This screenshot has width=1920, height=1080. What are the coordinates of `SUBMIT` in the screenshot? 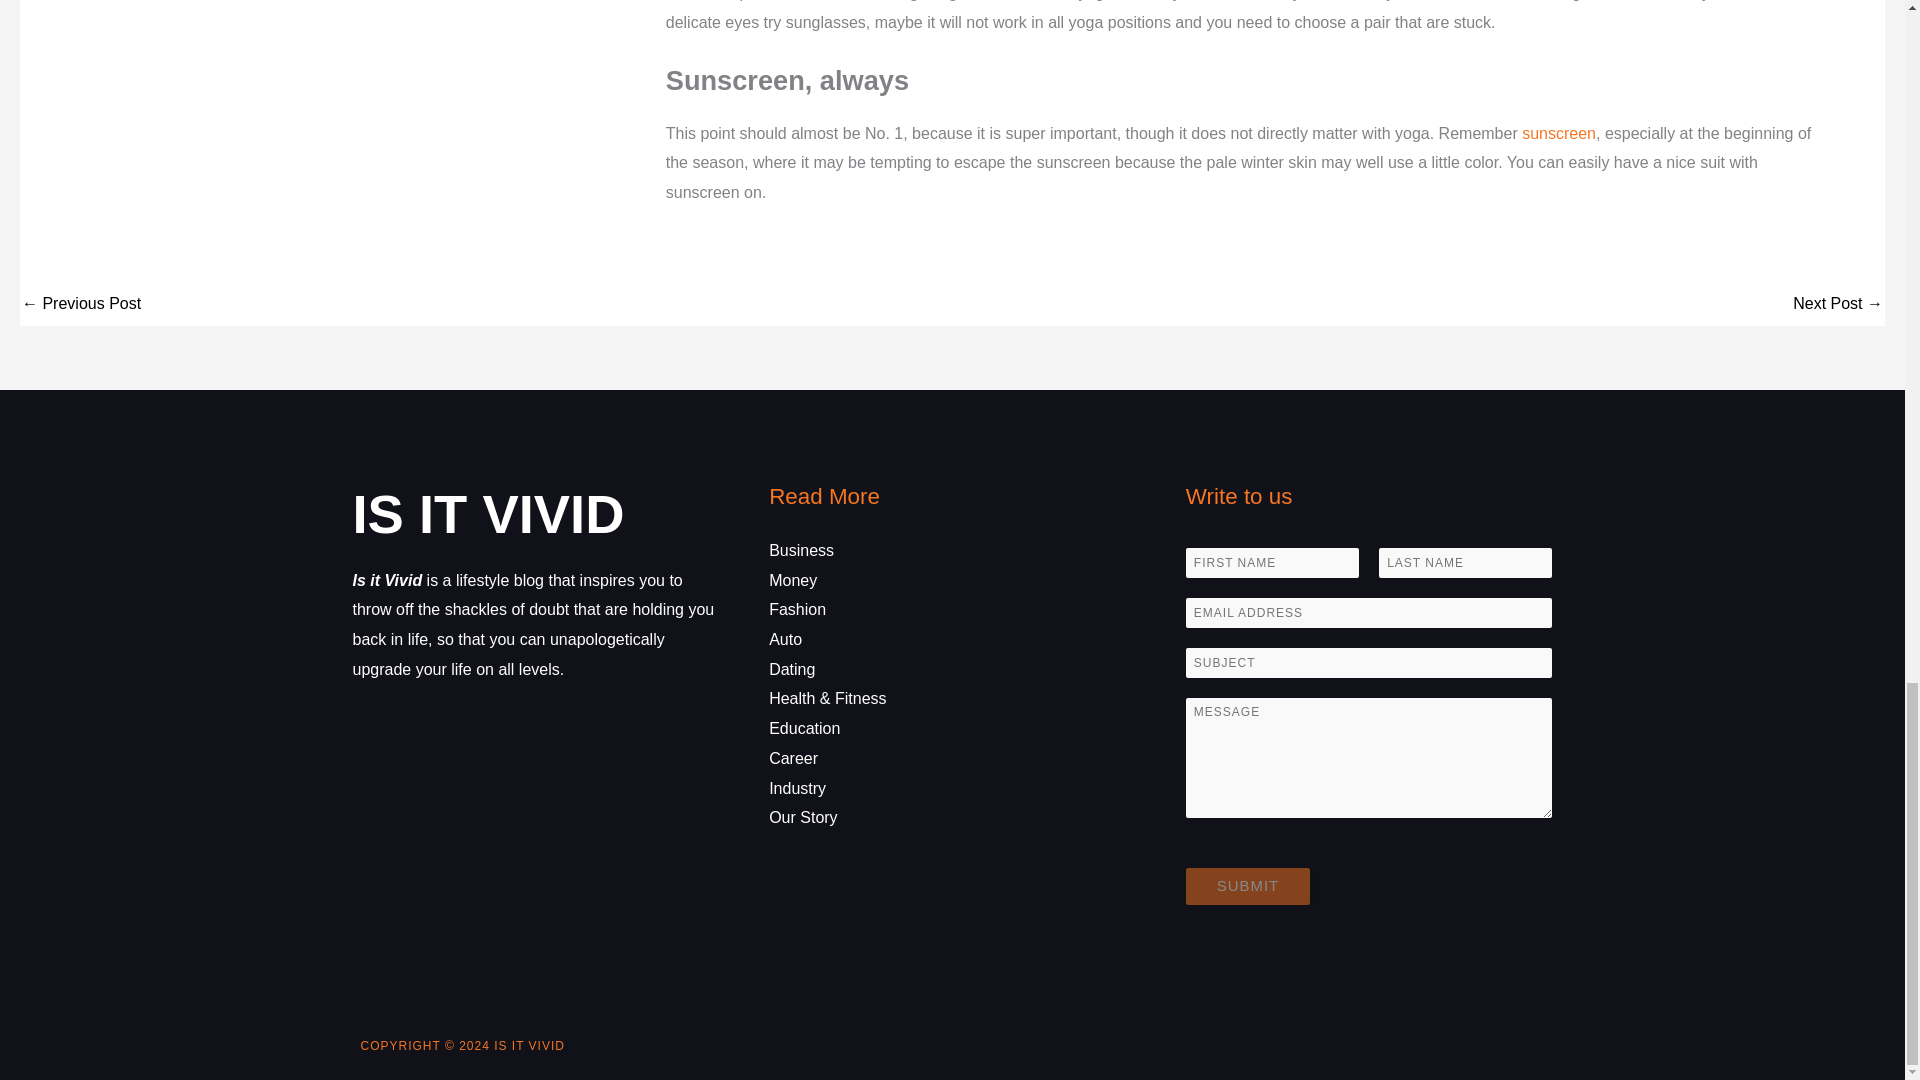 It's located at (1248, 886).